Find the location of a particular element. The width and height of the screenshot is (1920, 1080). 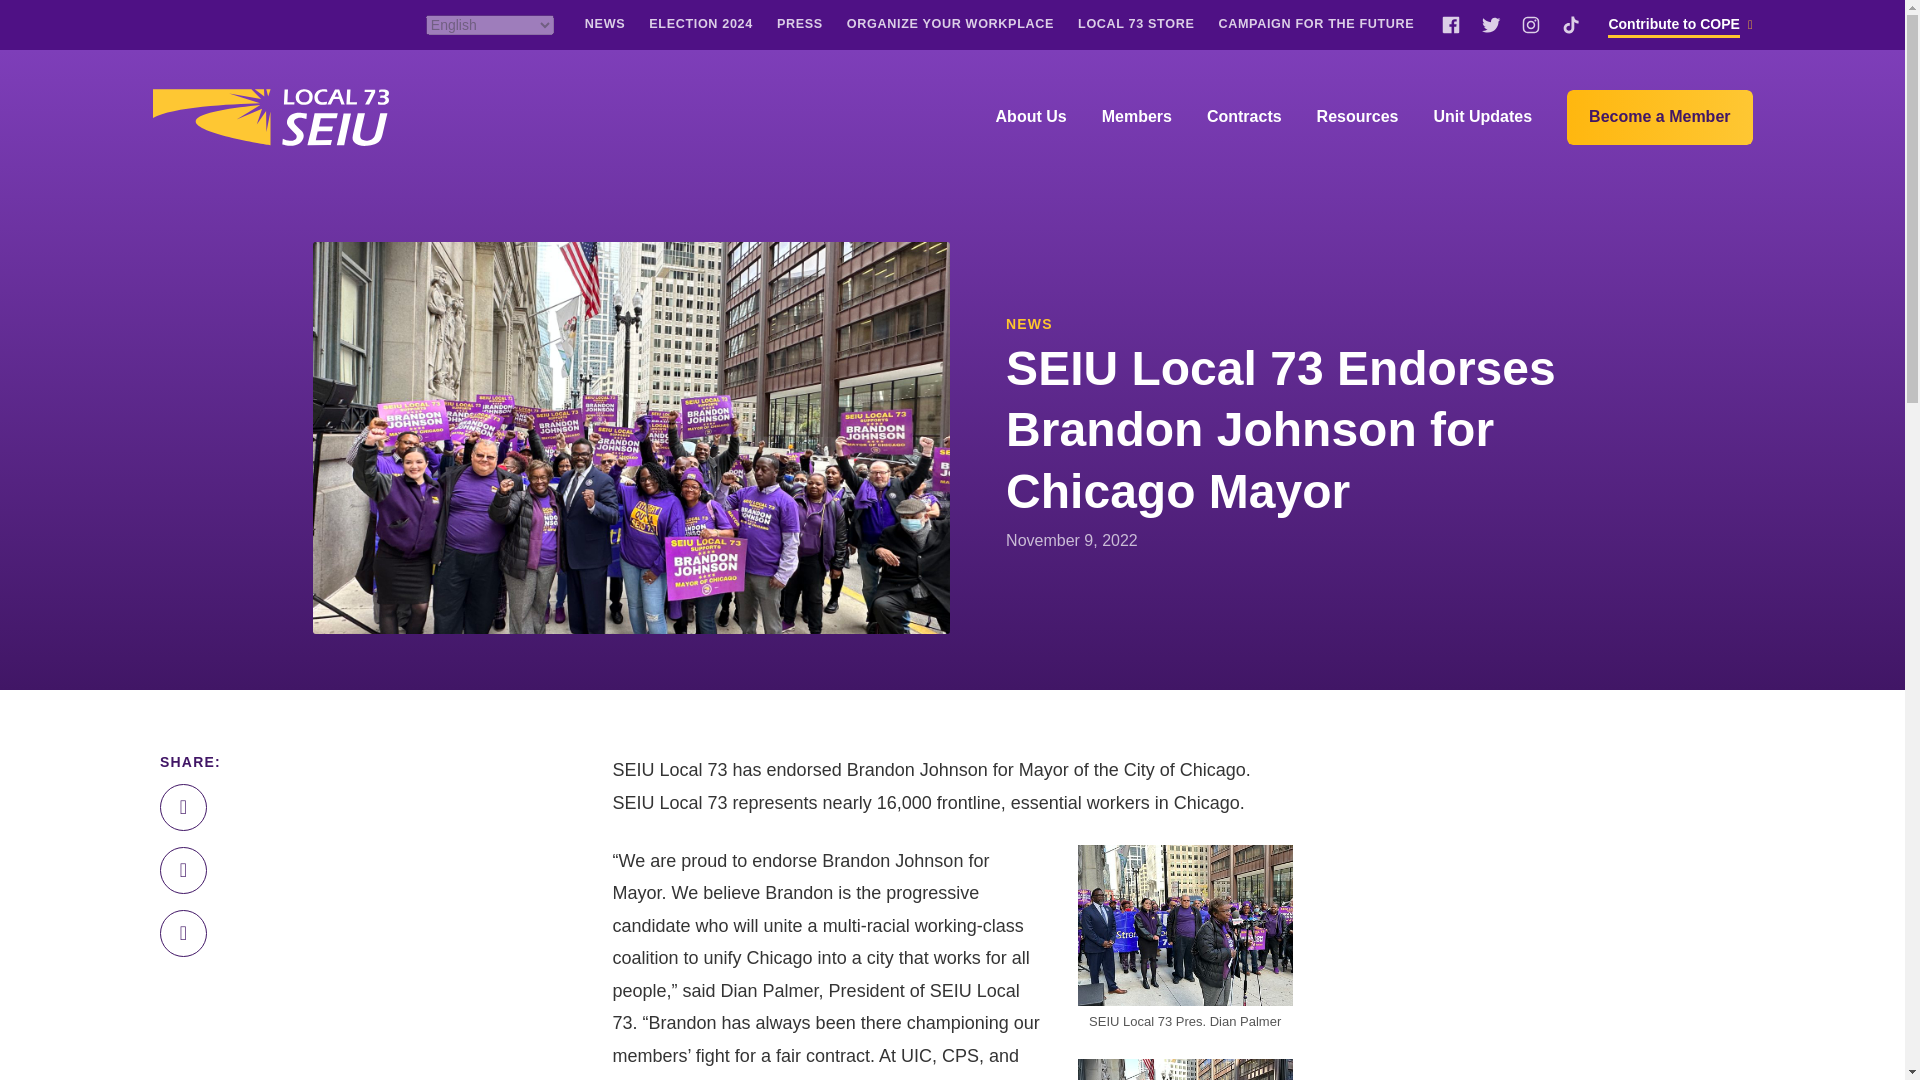

Contribute to COPE is located at coordinates (1674, 24).